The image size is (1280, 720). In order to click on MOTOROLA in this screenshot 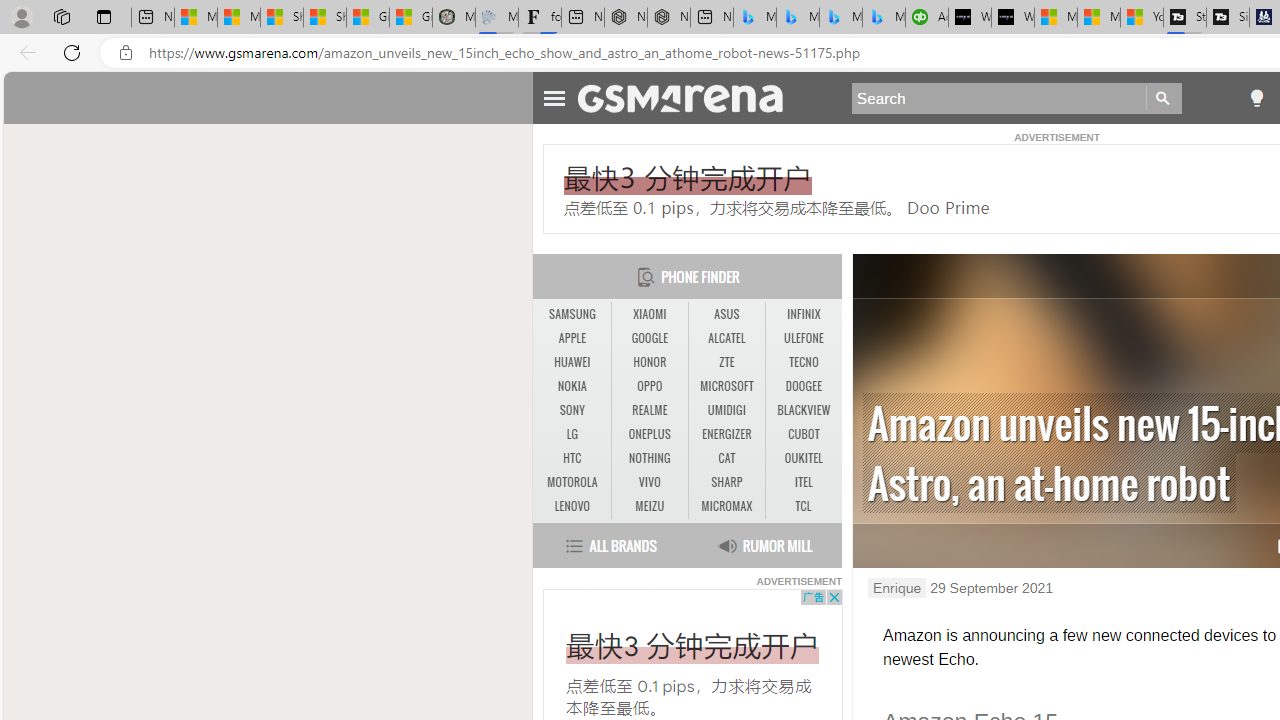, I will do `click(572, 482)`.